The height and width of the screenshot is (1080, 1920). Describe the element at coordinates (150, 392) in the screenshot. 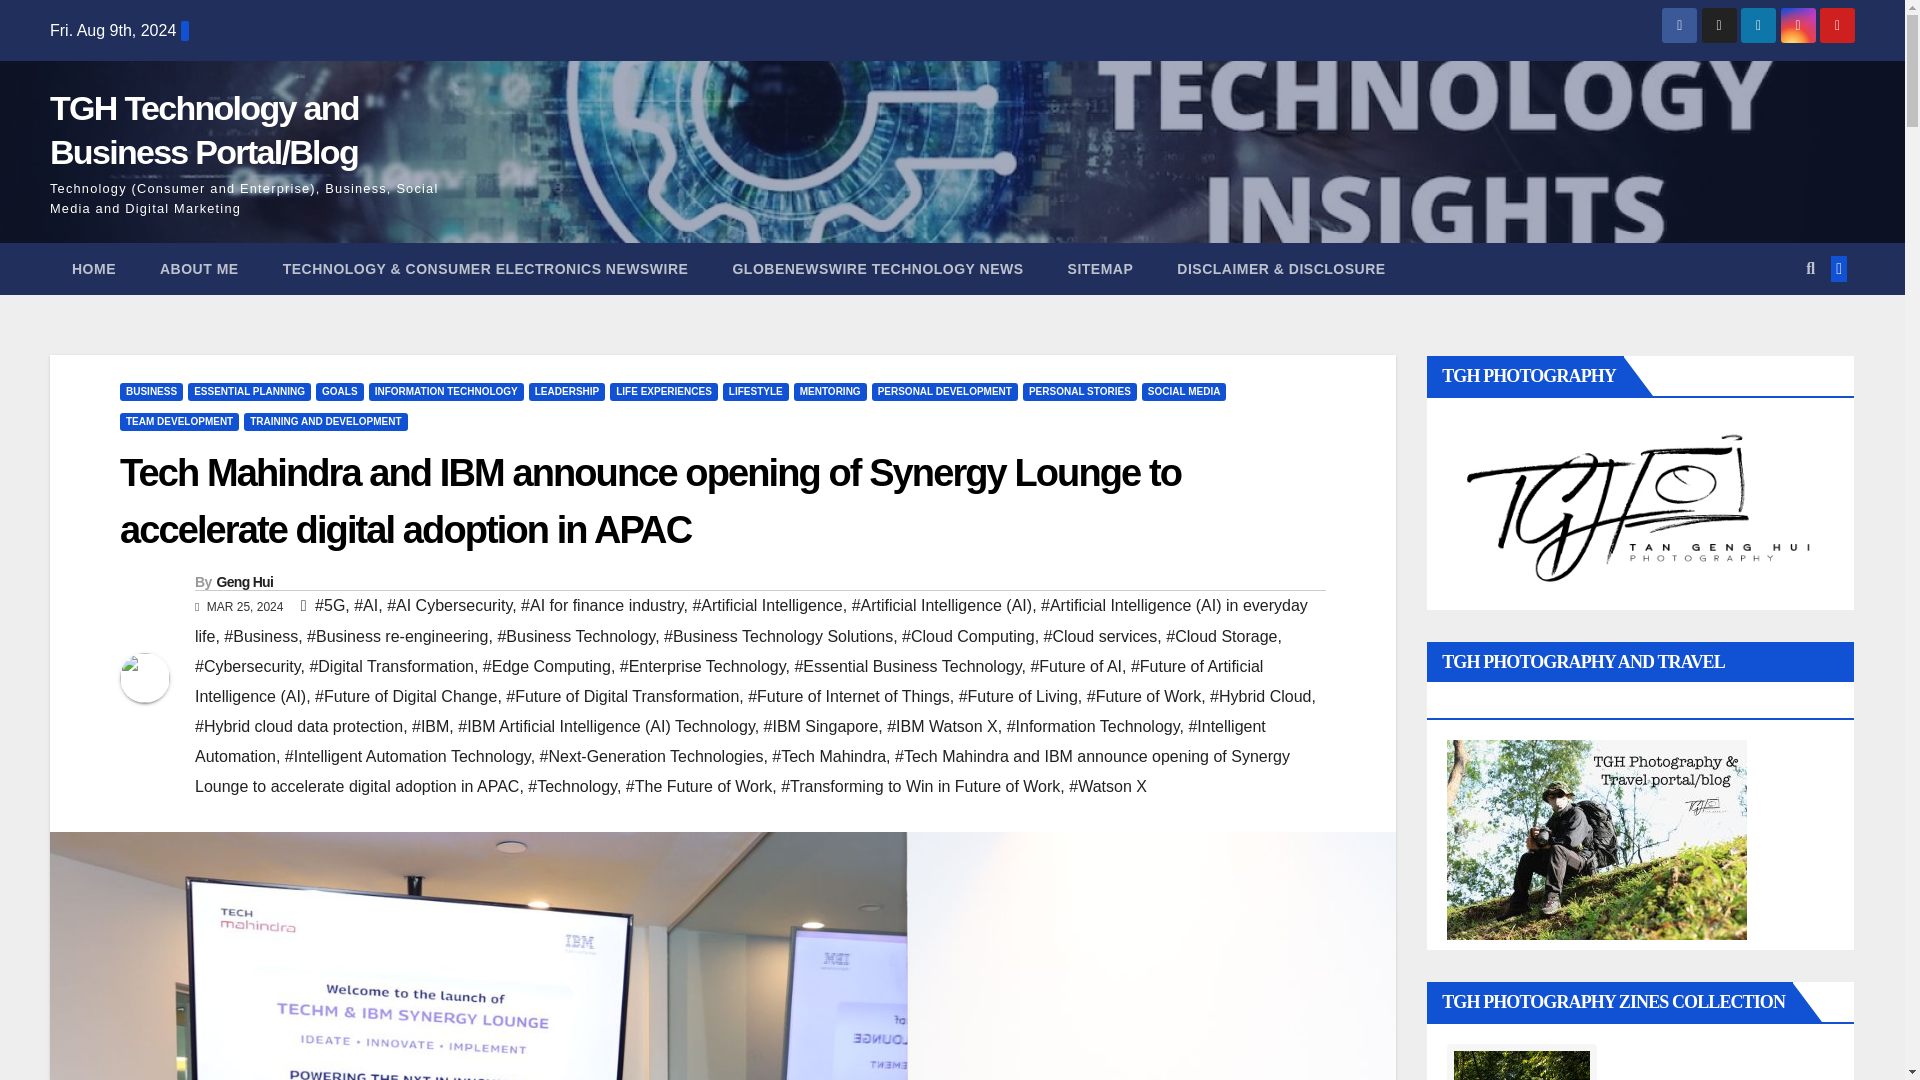

I see `BUSINESS` at that location.